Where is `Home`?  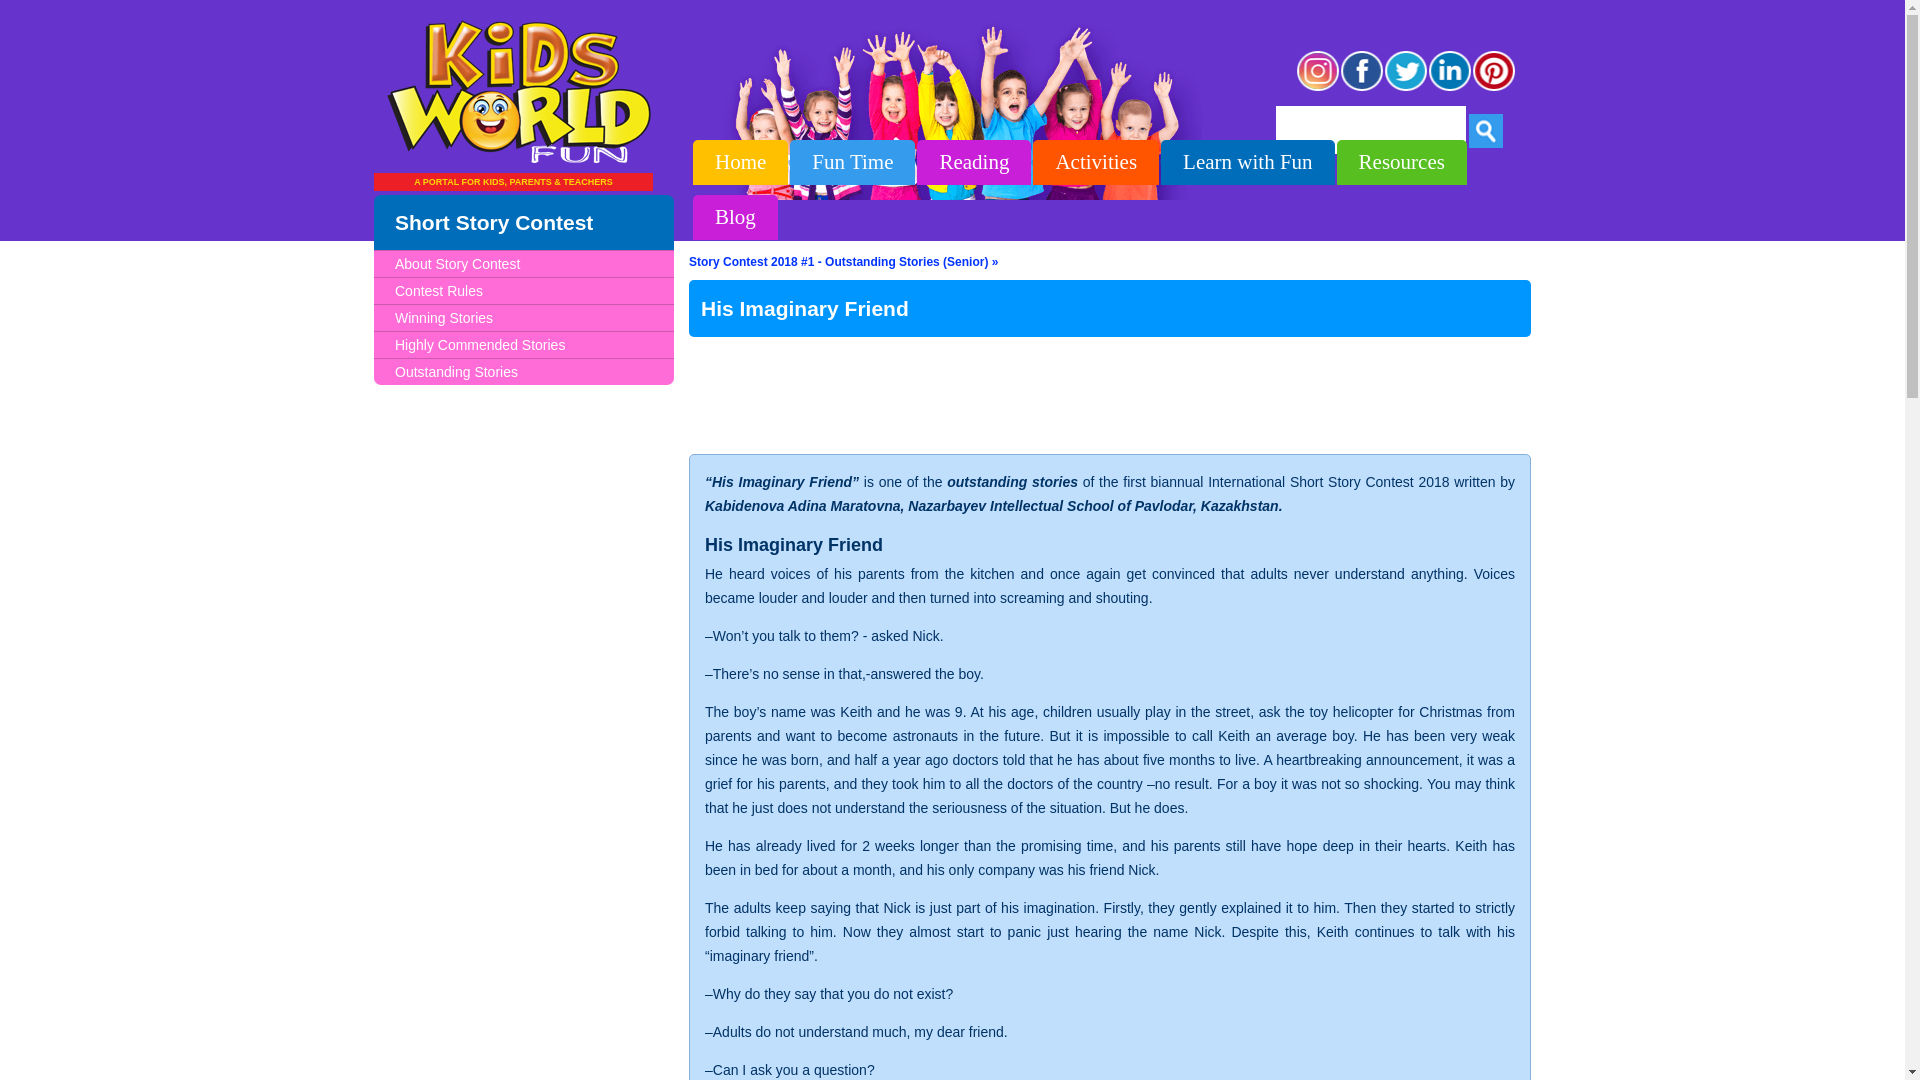
Home is located at coordinates (740, 162).